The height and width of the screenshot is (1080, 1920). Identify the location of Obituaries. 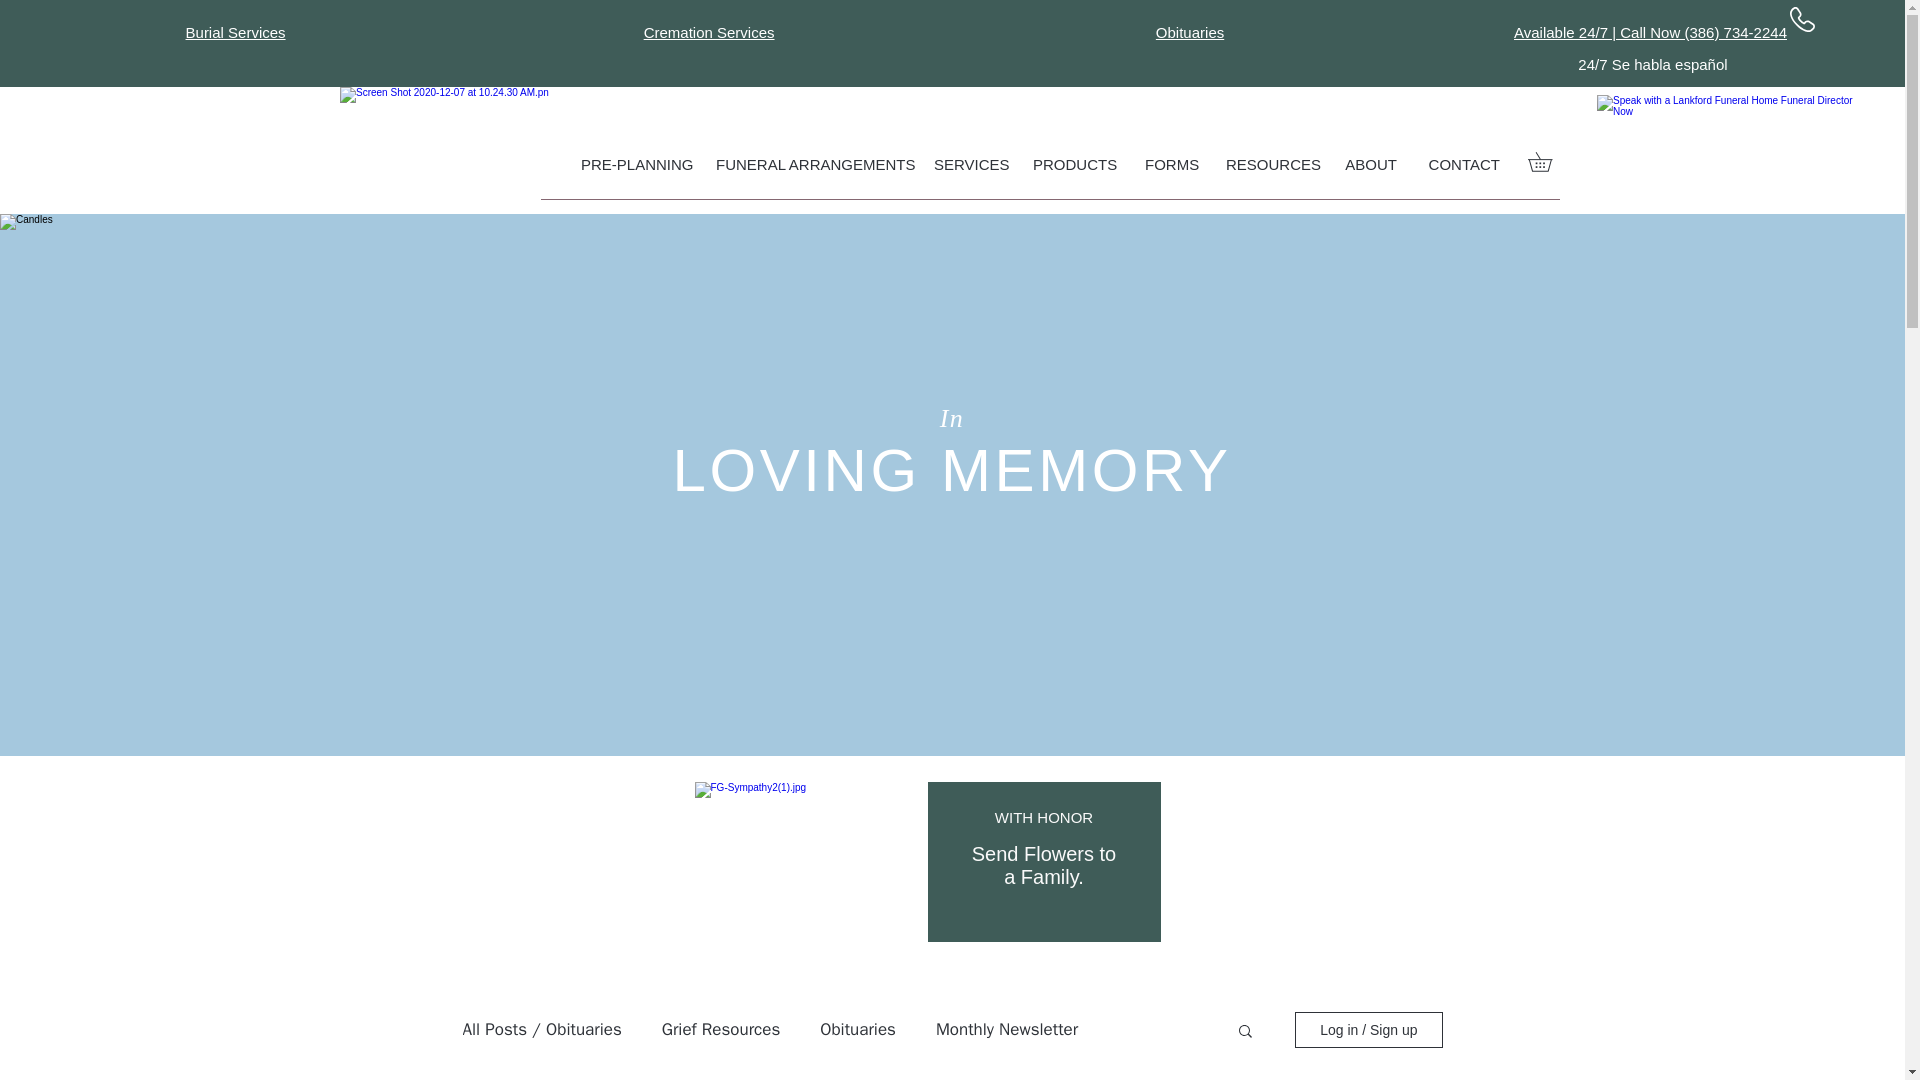
(1190, 32).